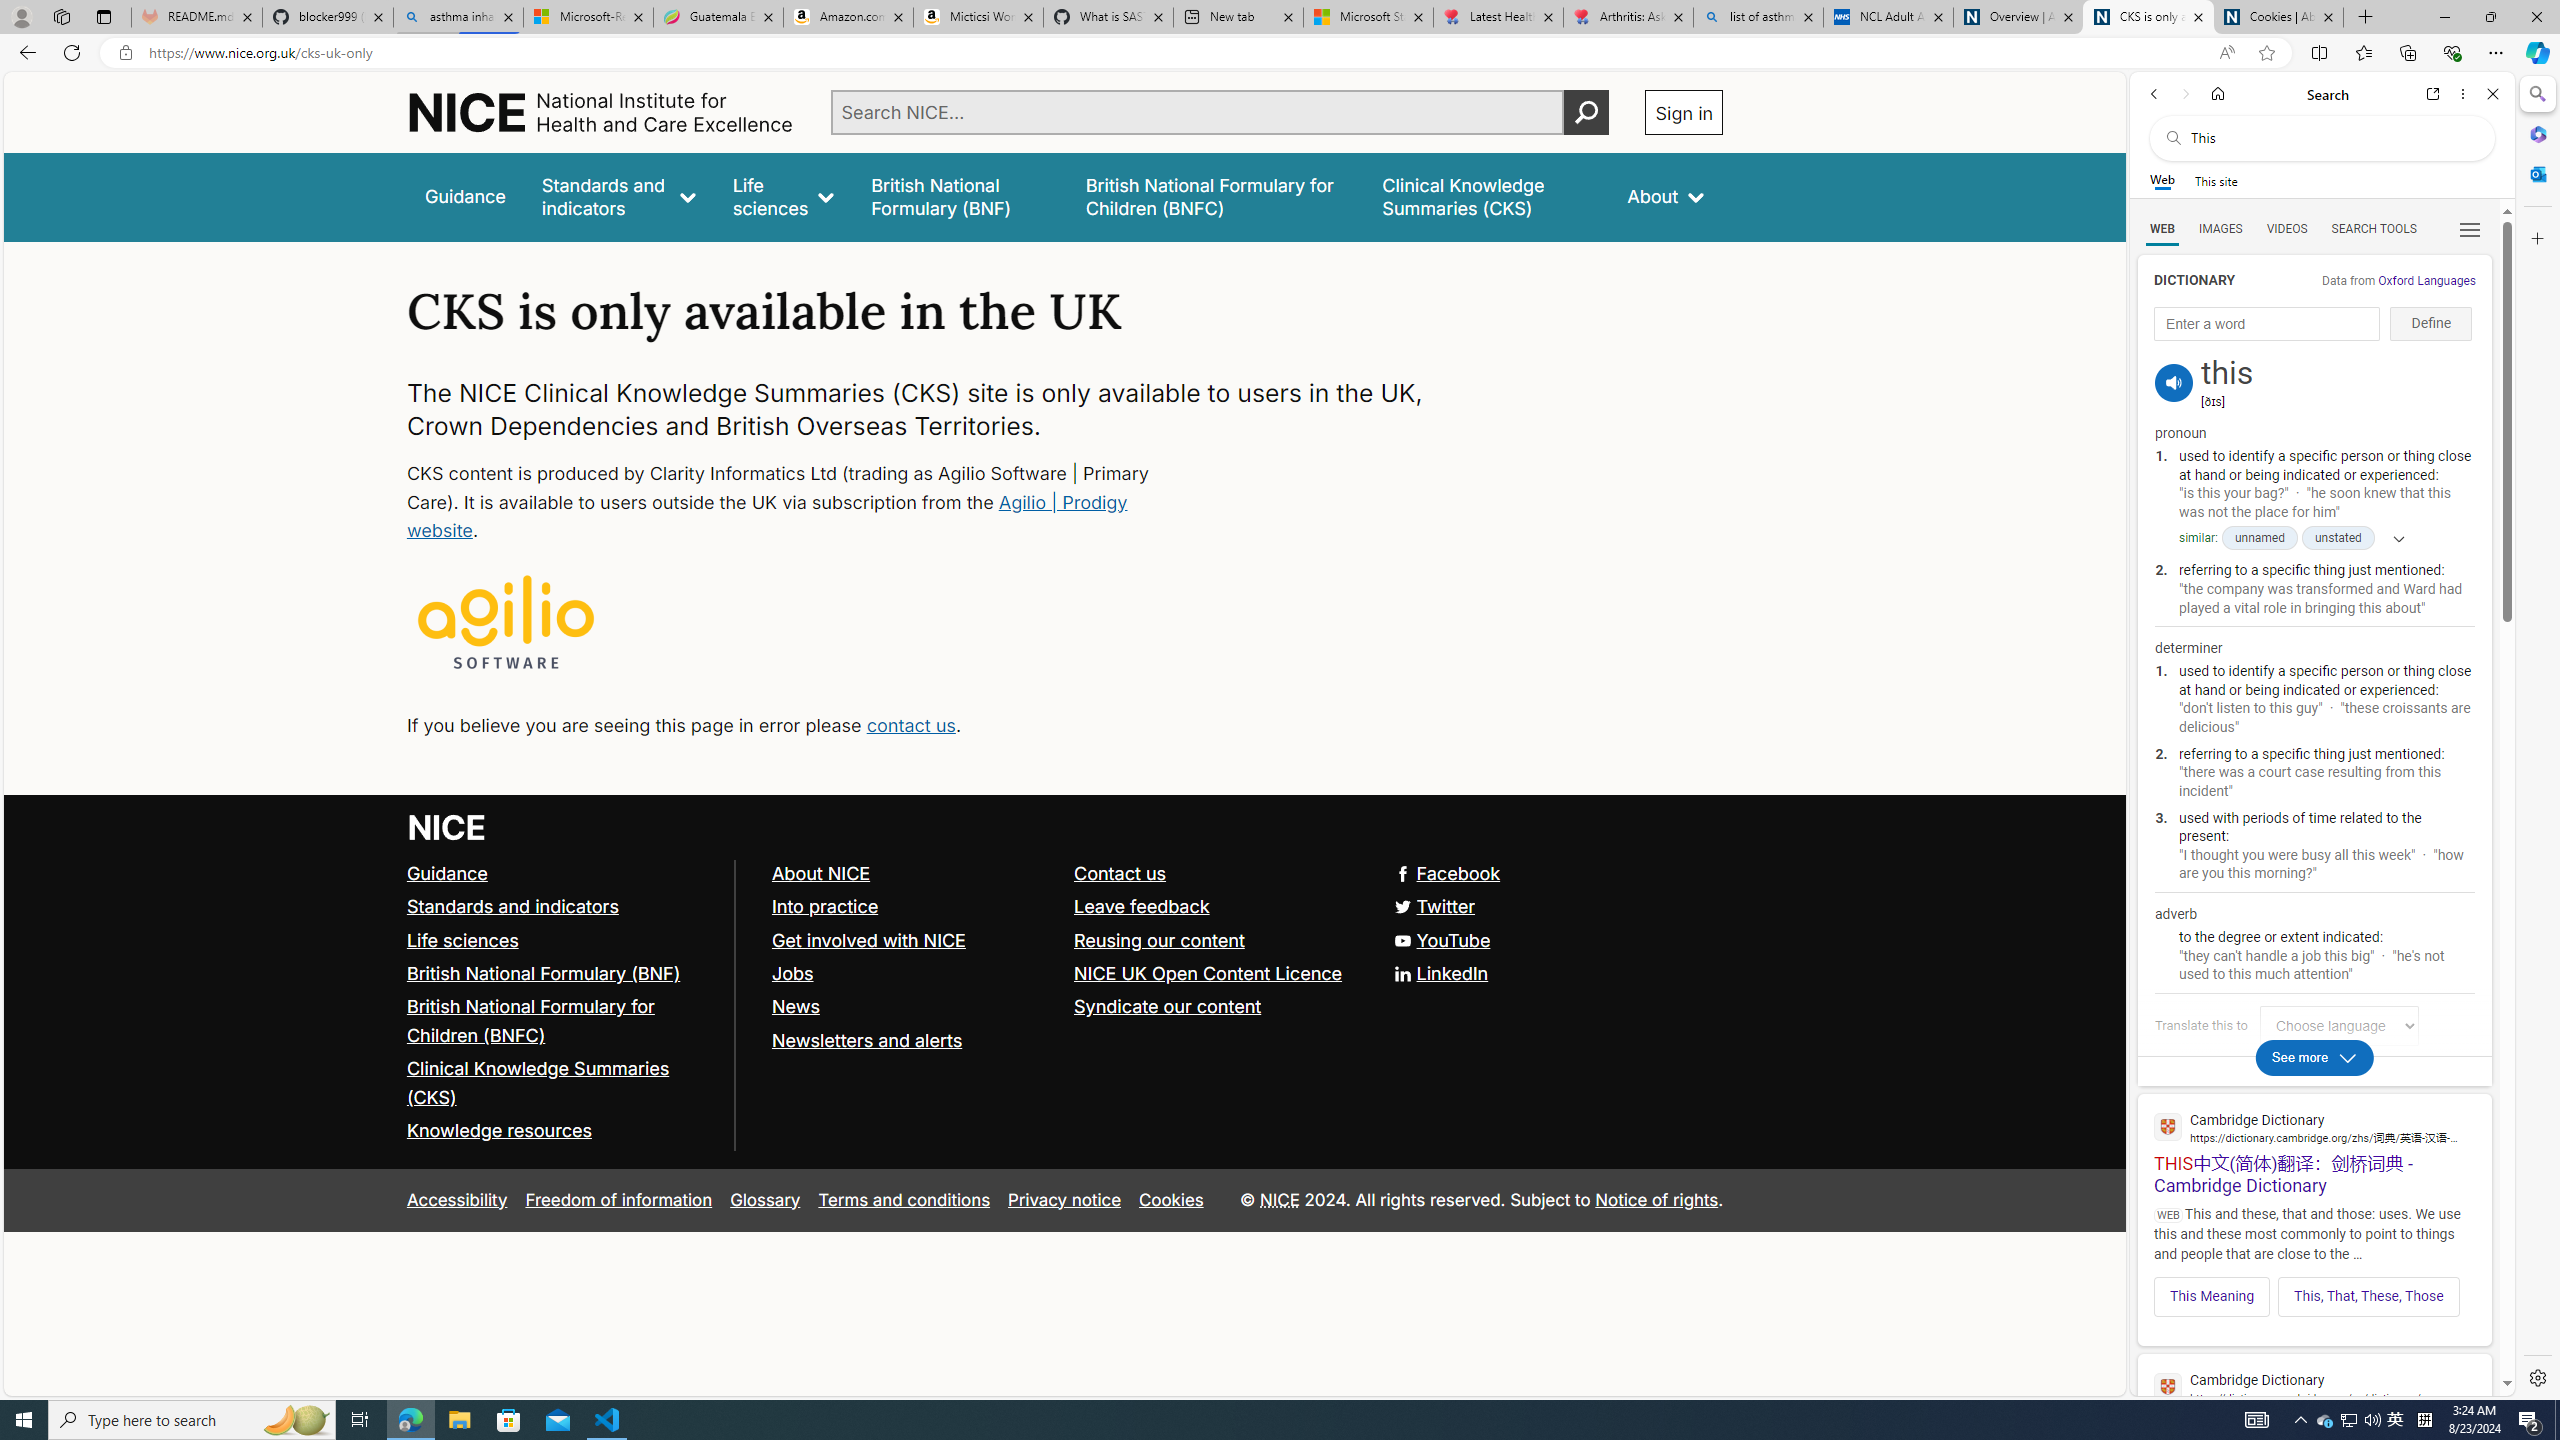 The width and height of the screenshot is (2560, 1440). What do you see at coordinates (2369, 1296) in the screenshot?
I see `This, That, These, Those` at bounding box center [2369, 1296].